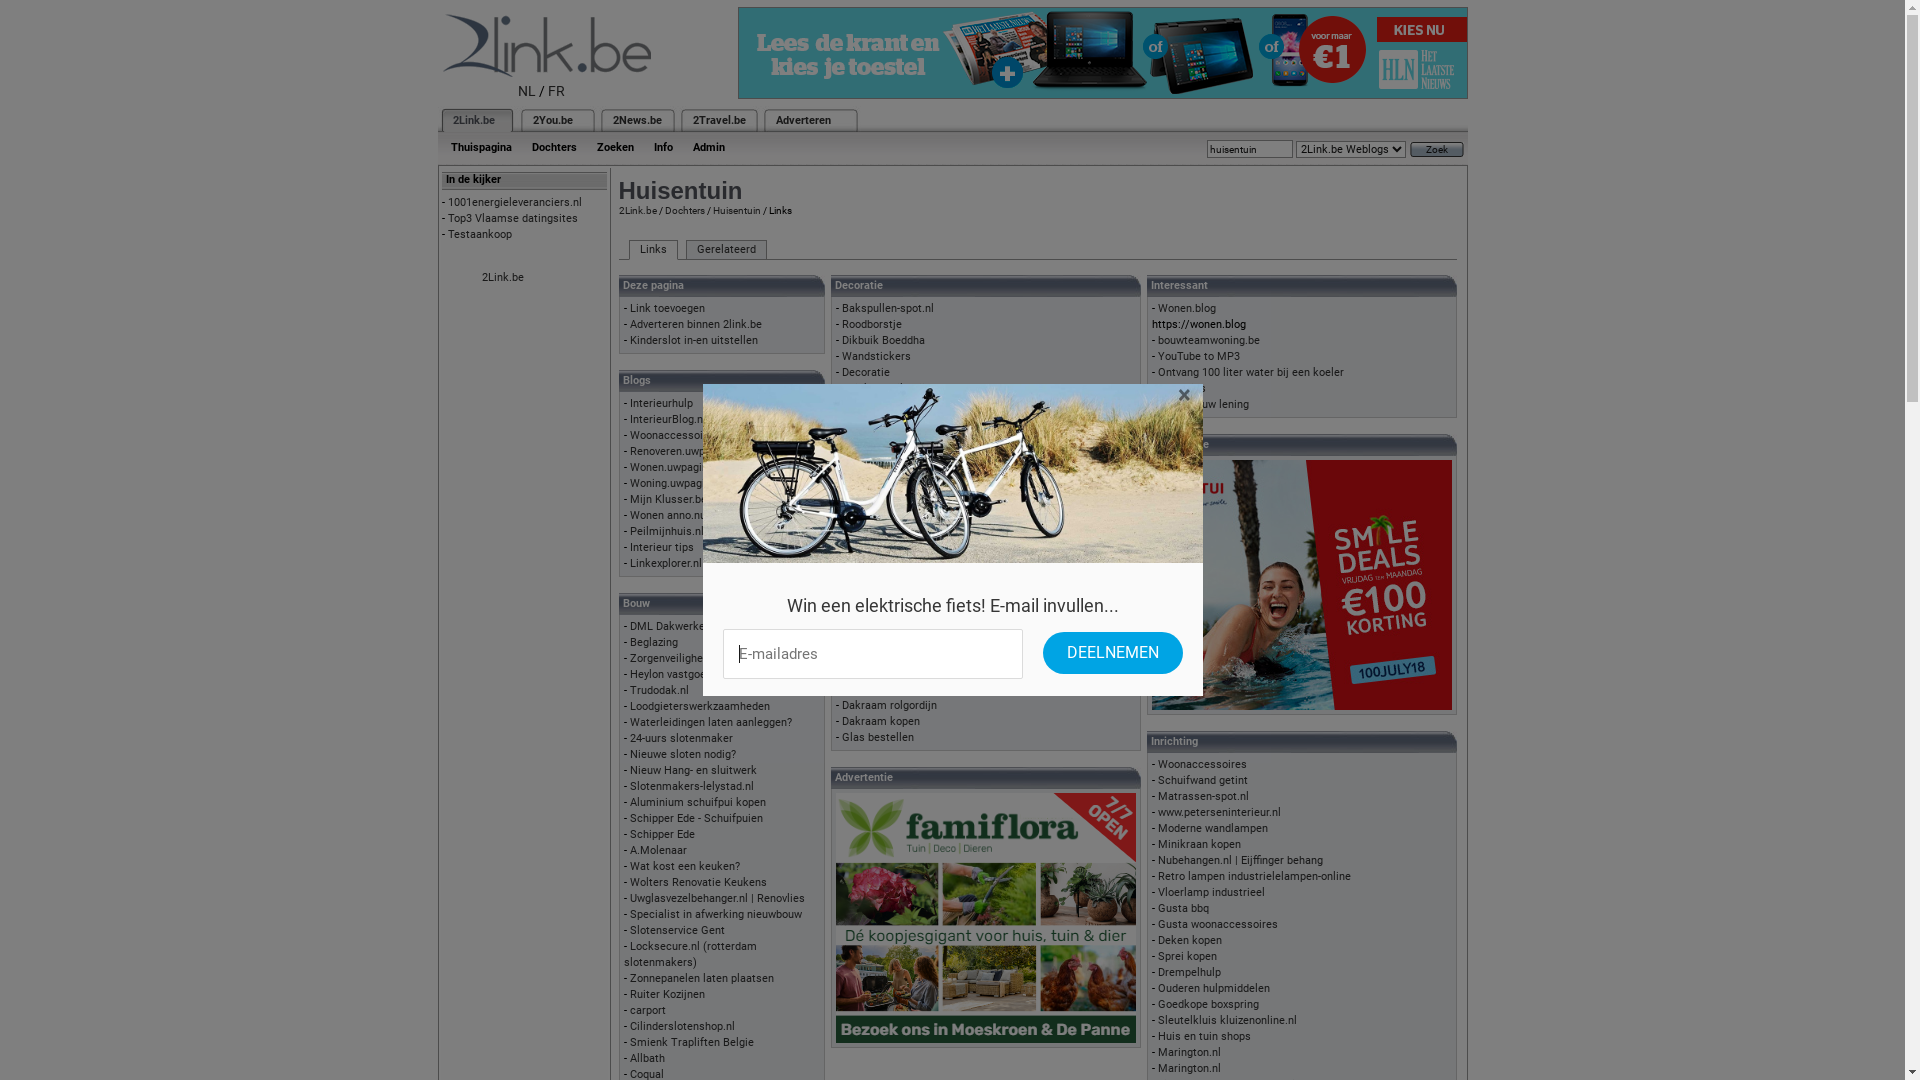 The width and height of the screenshot is (1920, 1080). What do you see at coordinates (884, 340) in the screenshot?
I see `Dikbuik Boeddha` at bounding box center [884, 340].